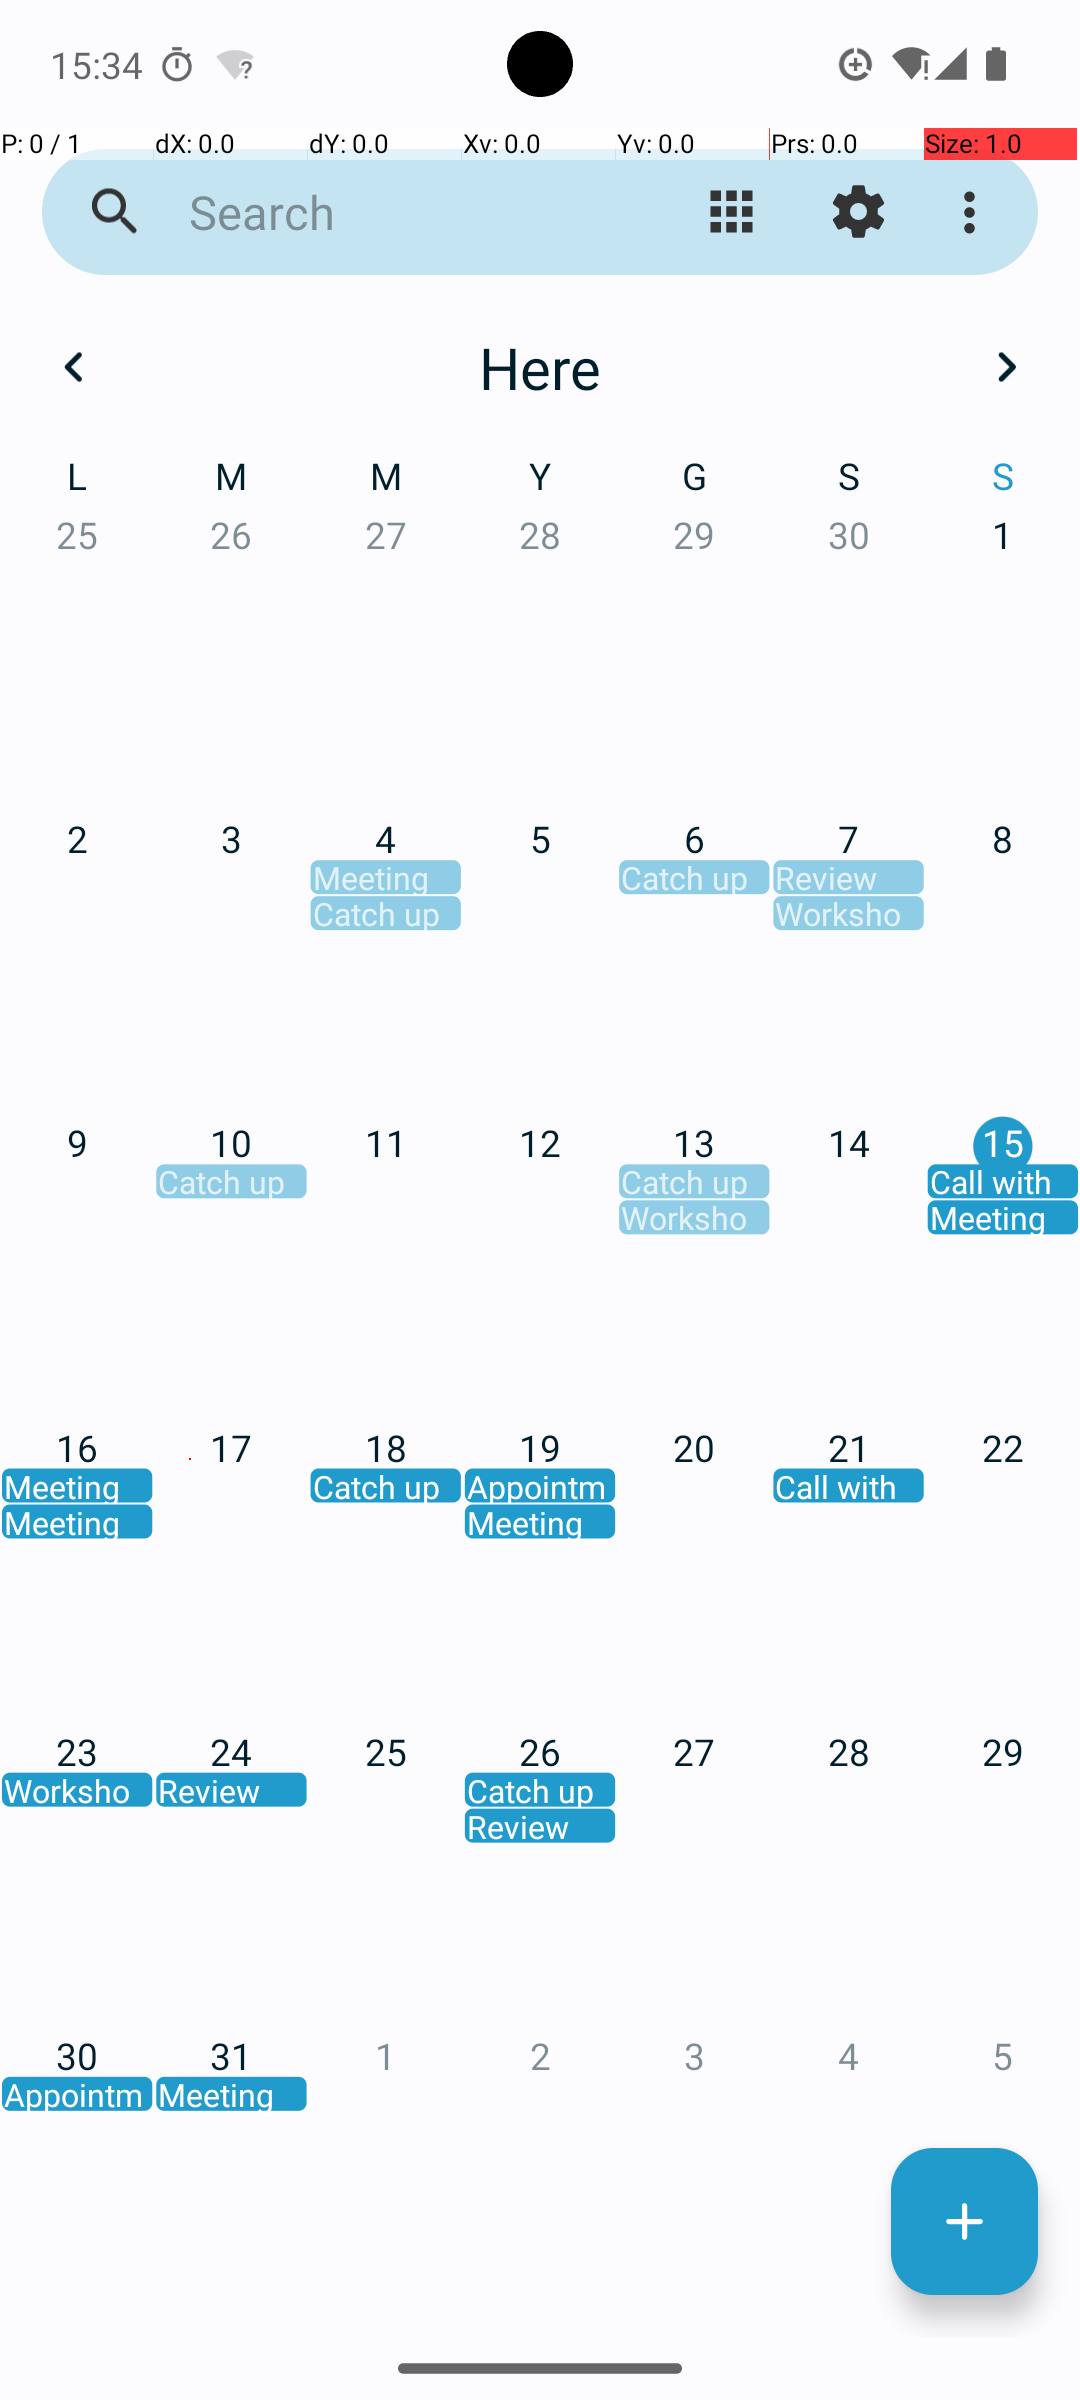  I want to click on Kemmañ ar gwel, so click(732, 212).